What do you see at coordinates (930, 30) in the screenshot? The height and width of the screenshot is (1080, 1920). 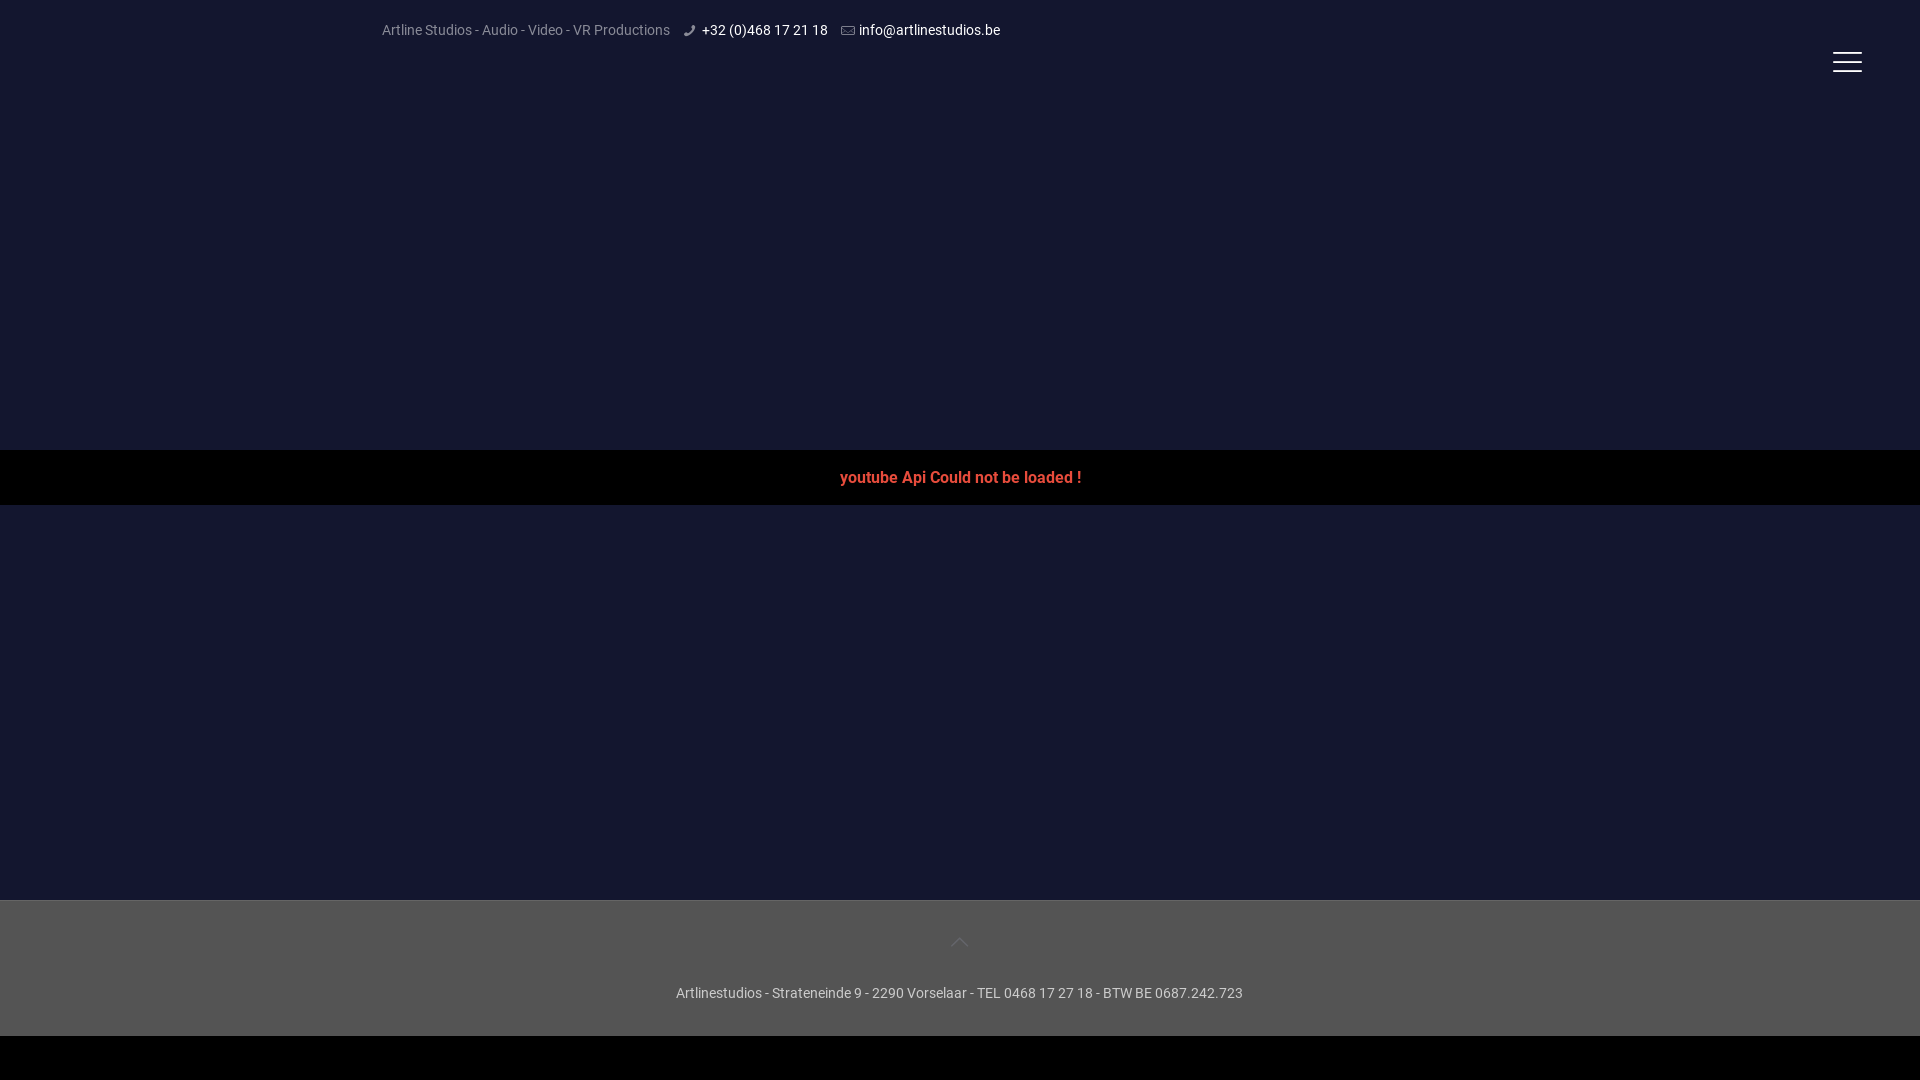 I see `info@artlinestudios.be` at bounding box center [930, 30].